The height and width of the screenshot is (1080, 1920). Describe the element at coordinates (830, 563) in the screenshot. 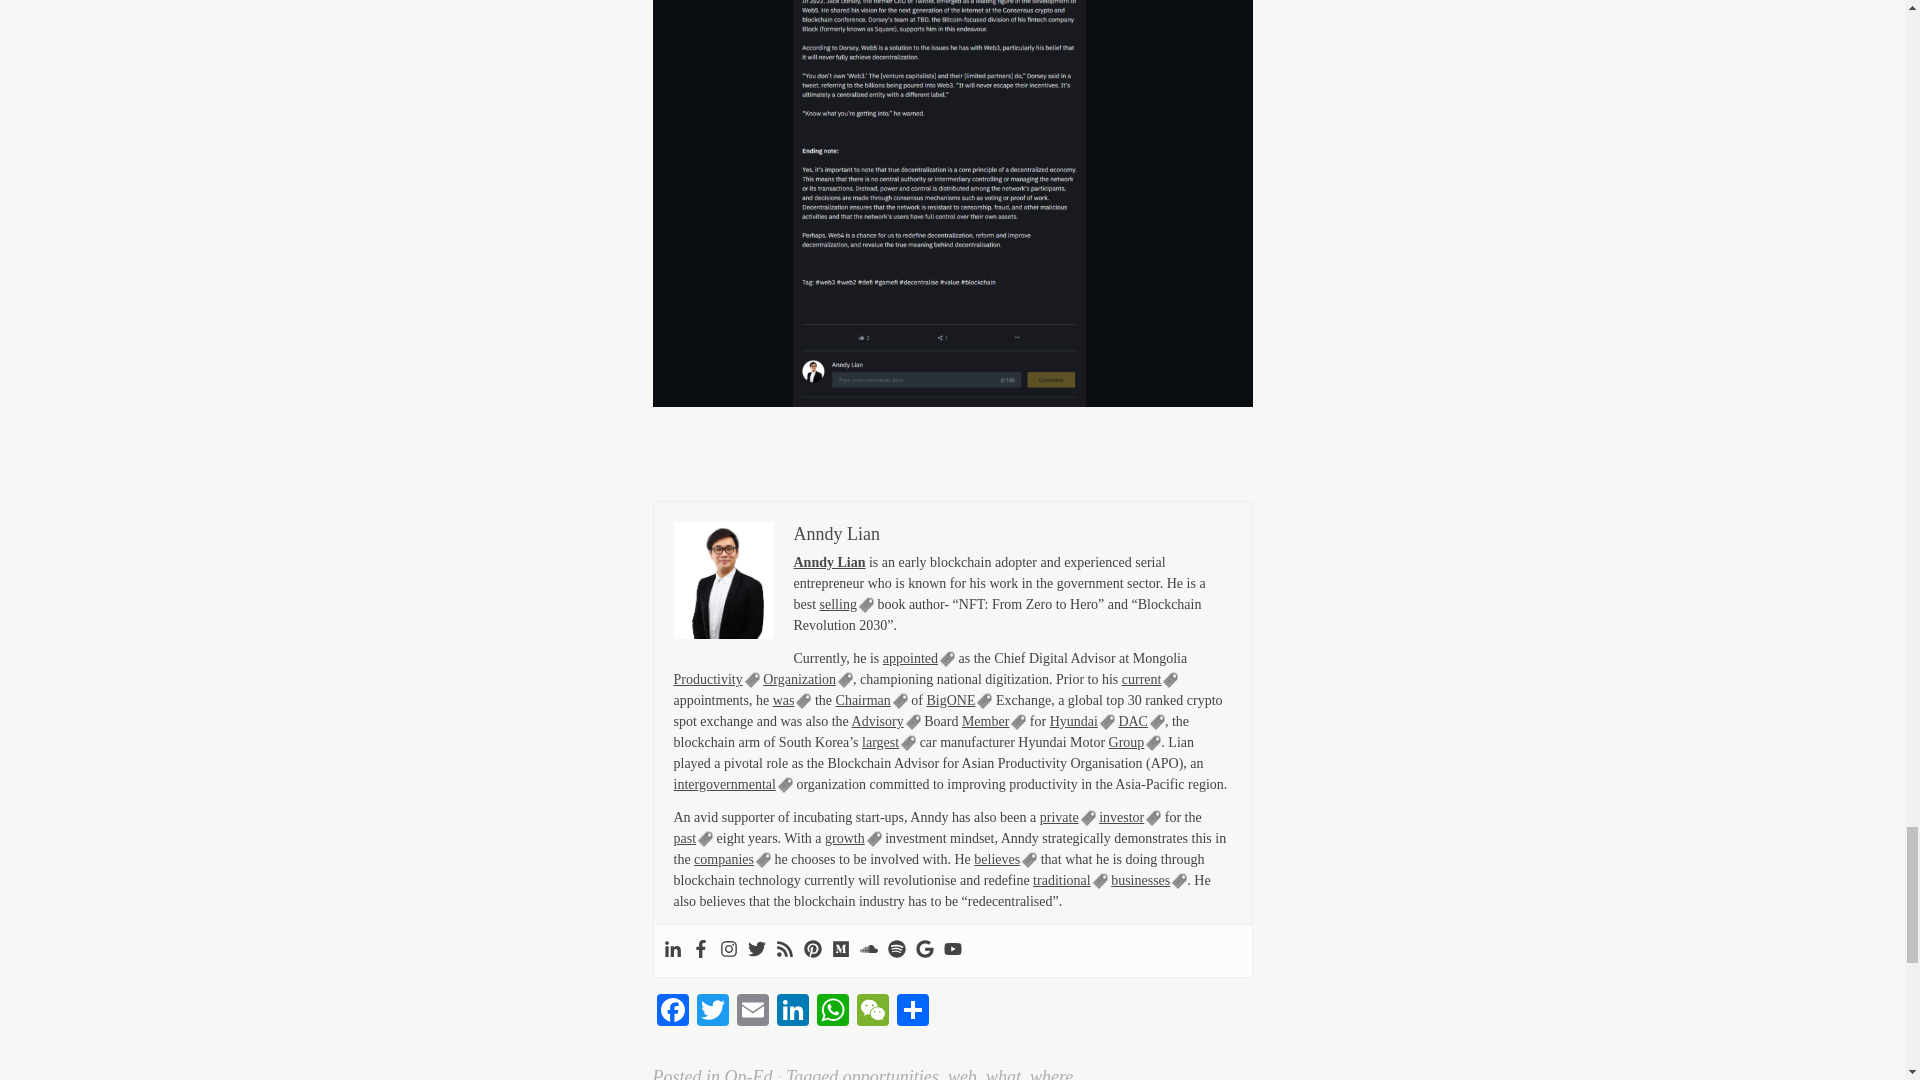

I see `Anndy Lian` at that location.